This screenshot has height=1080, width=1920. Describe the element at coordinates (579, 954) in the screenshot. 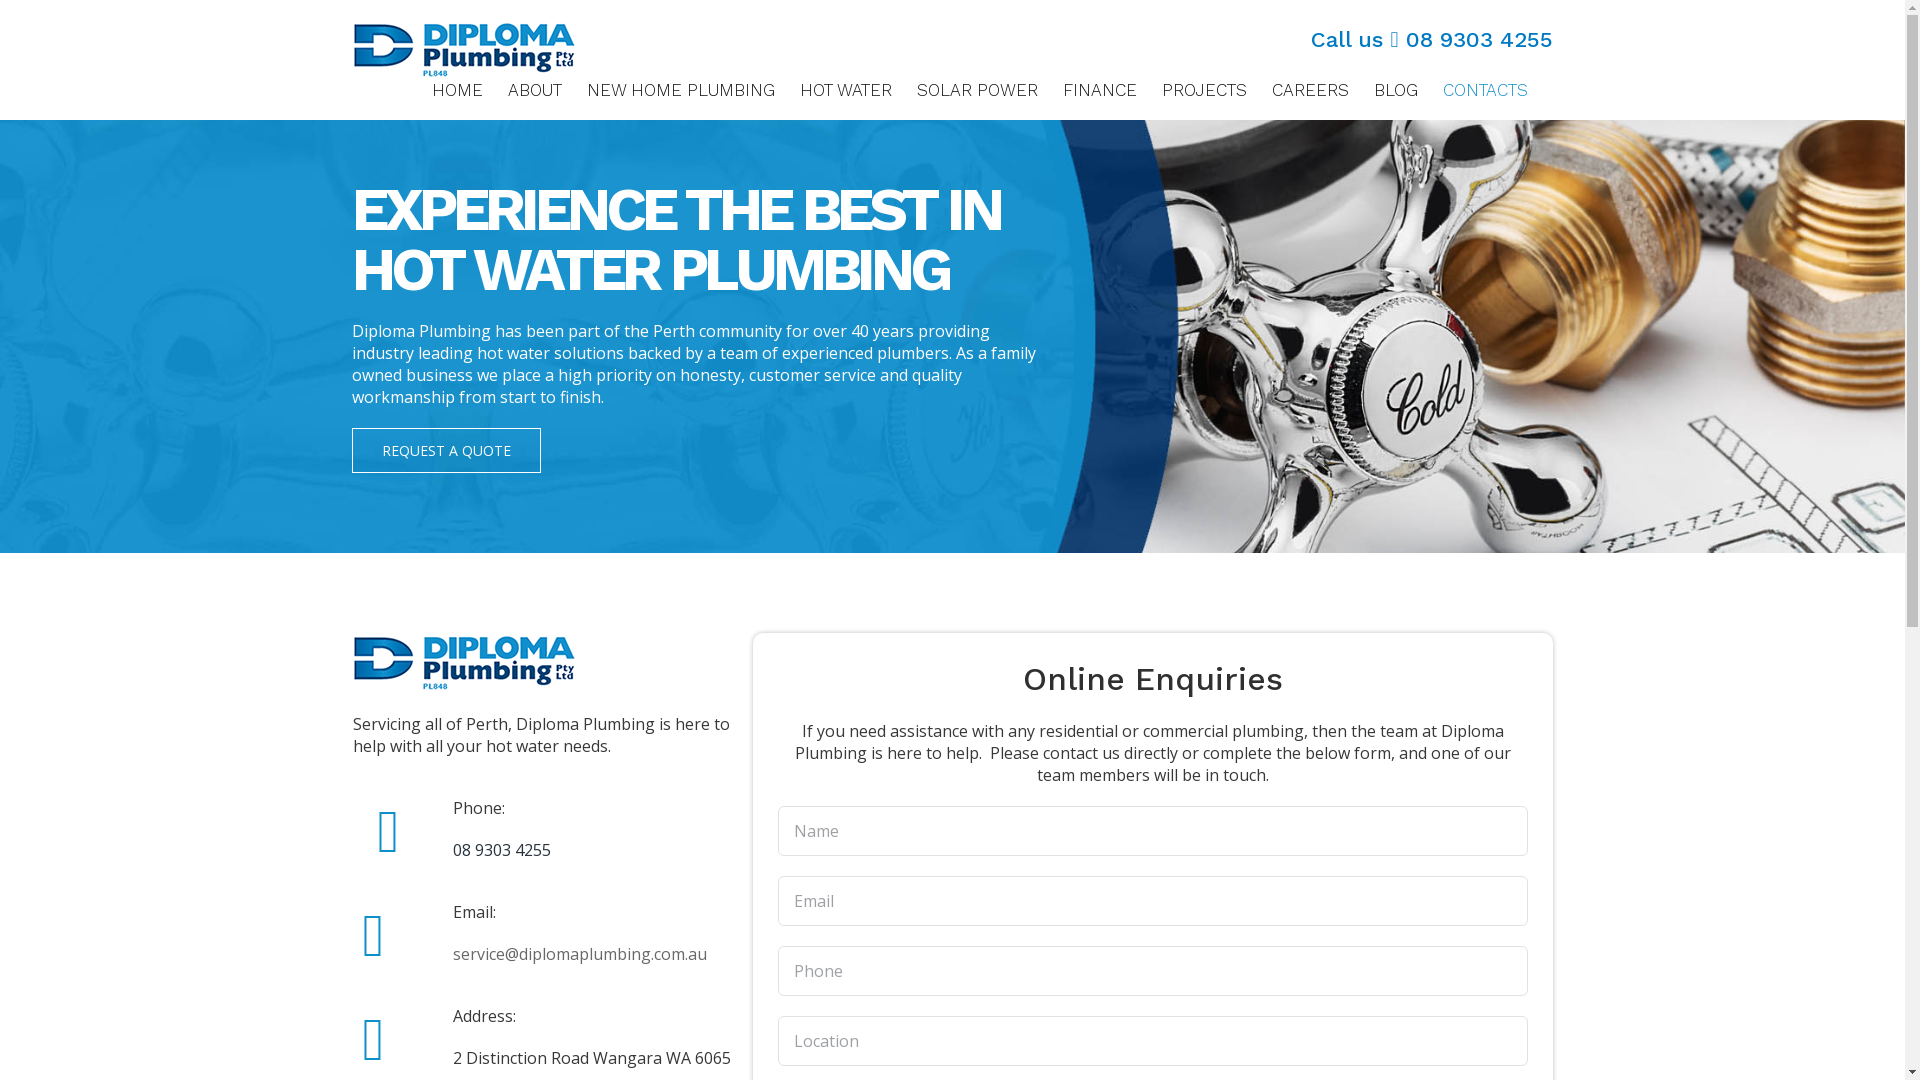

I see `service@diplomaplumbing.com.au` at that location.